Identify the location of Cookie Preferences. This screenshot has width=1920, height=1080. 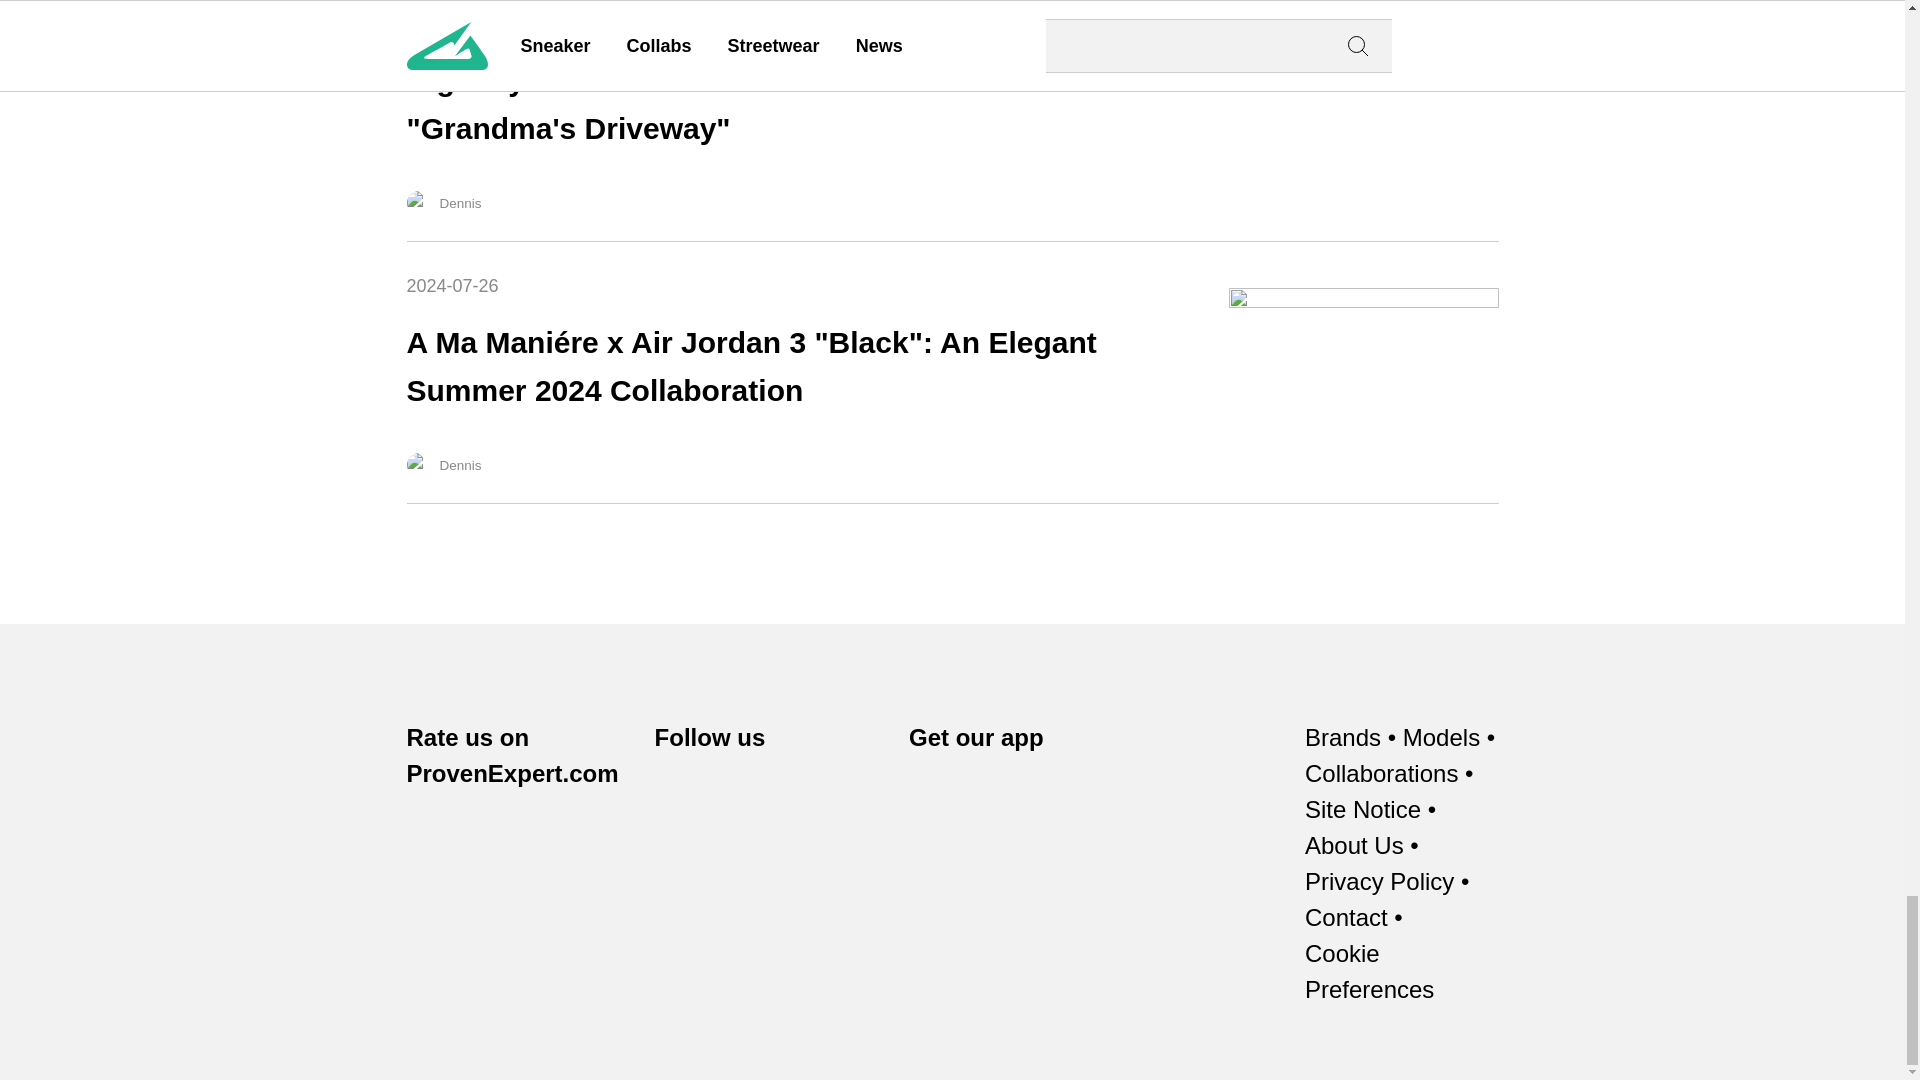
(1402, 972).